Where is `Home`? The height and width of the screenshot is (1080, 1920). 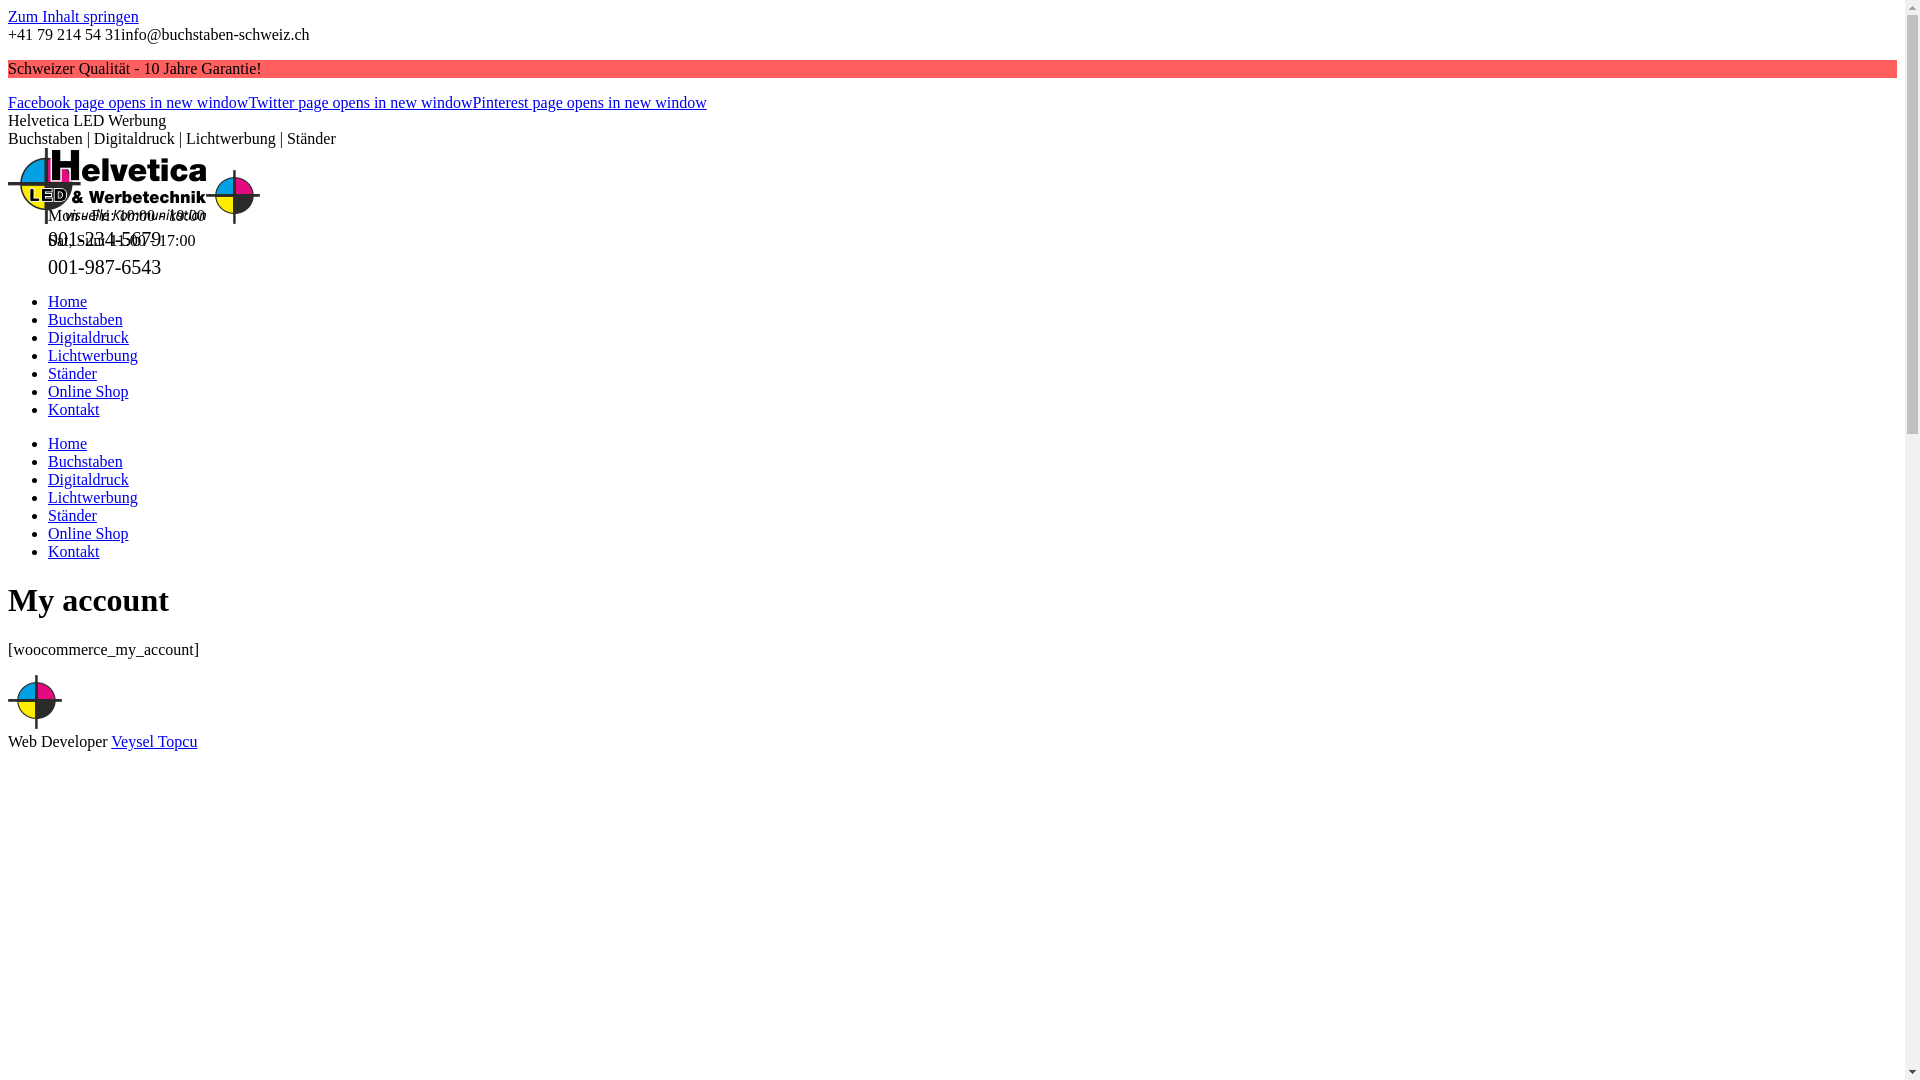 Home is located at coordinates (68, 302).